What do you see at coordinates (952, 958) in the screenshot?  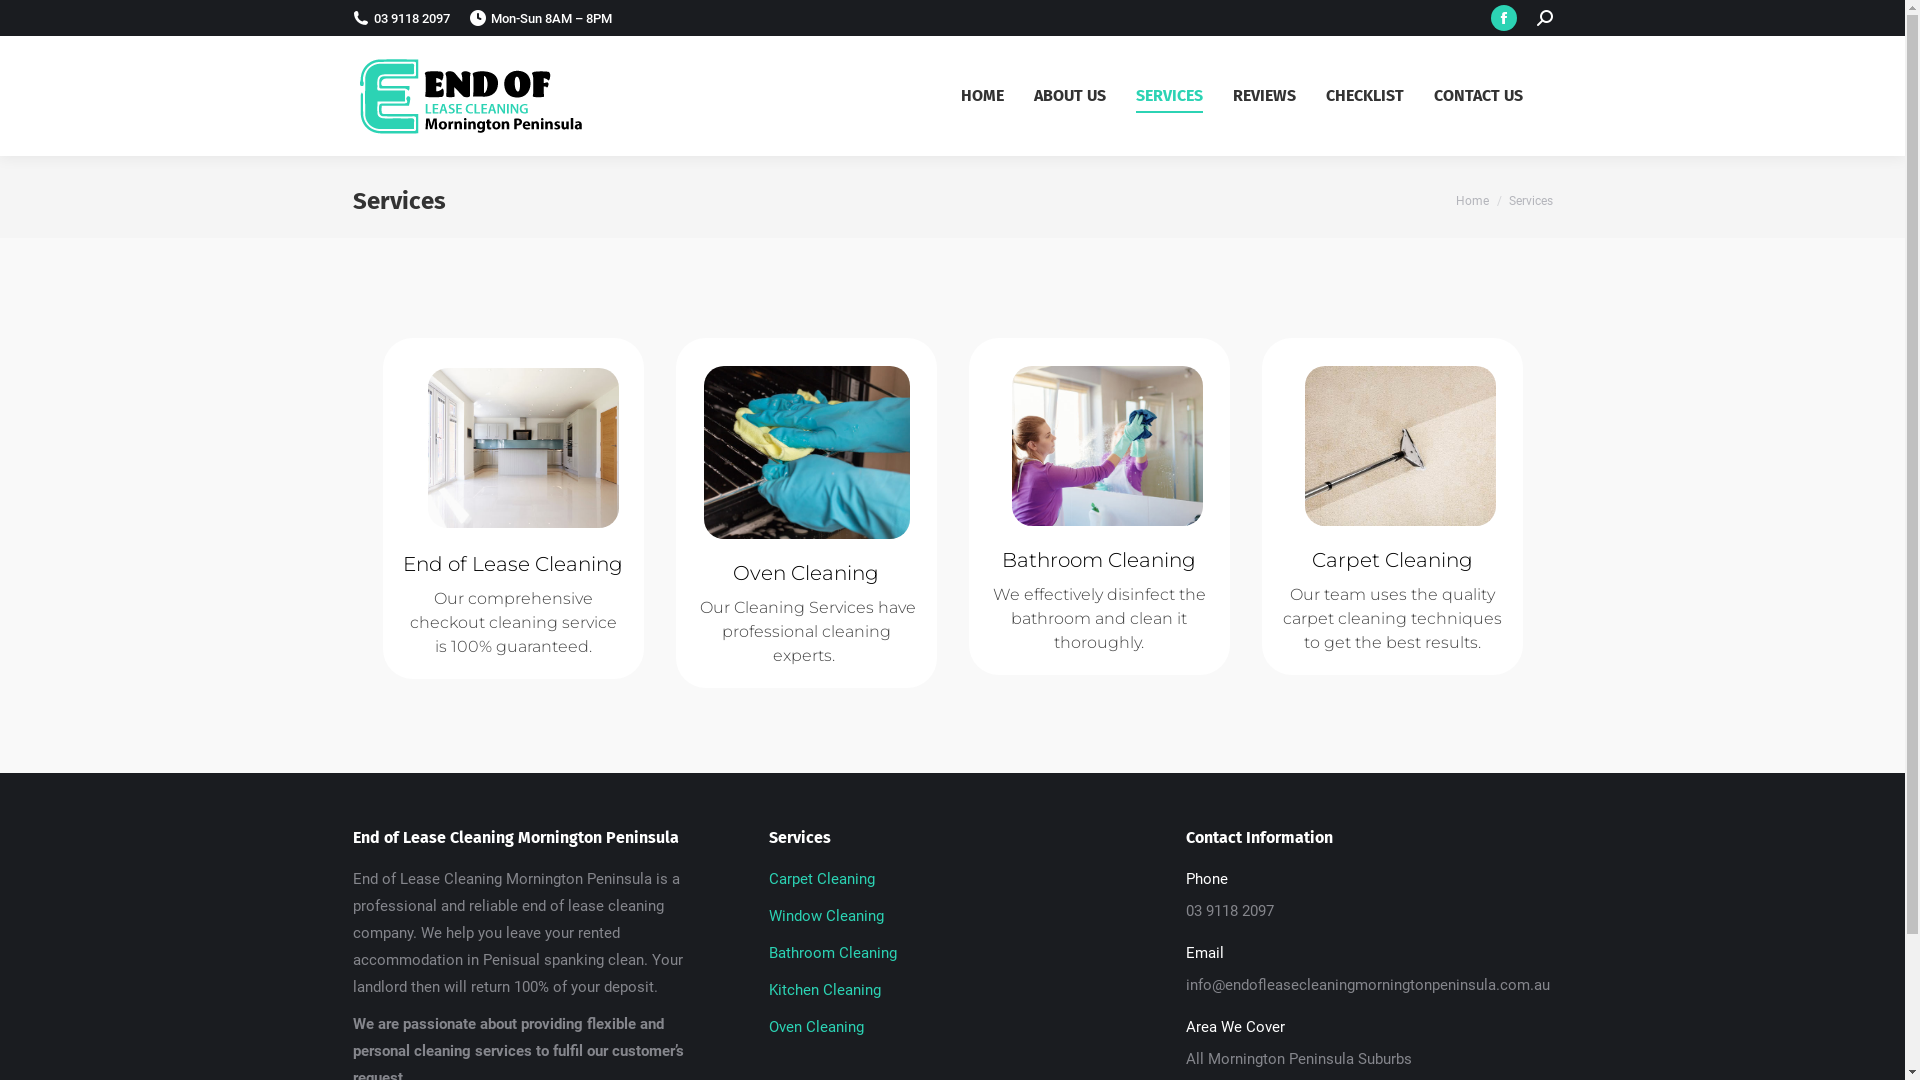 I see `Bathroom Cleaning` at bounding box center [952, 958].